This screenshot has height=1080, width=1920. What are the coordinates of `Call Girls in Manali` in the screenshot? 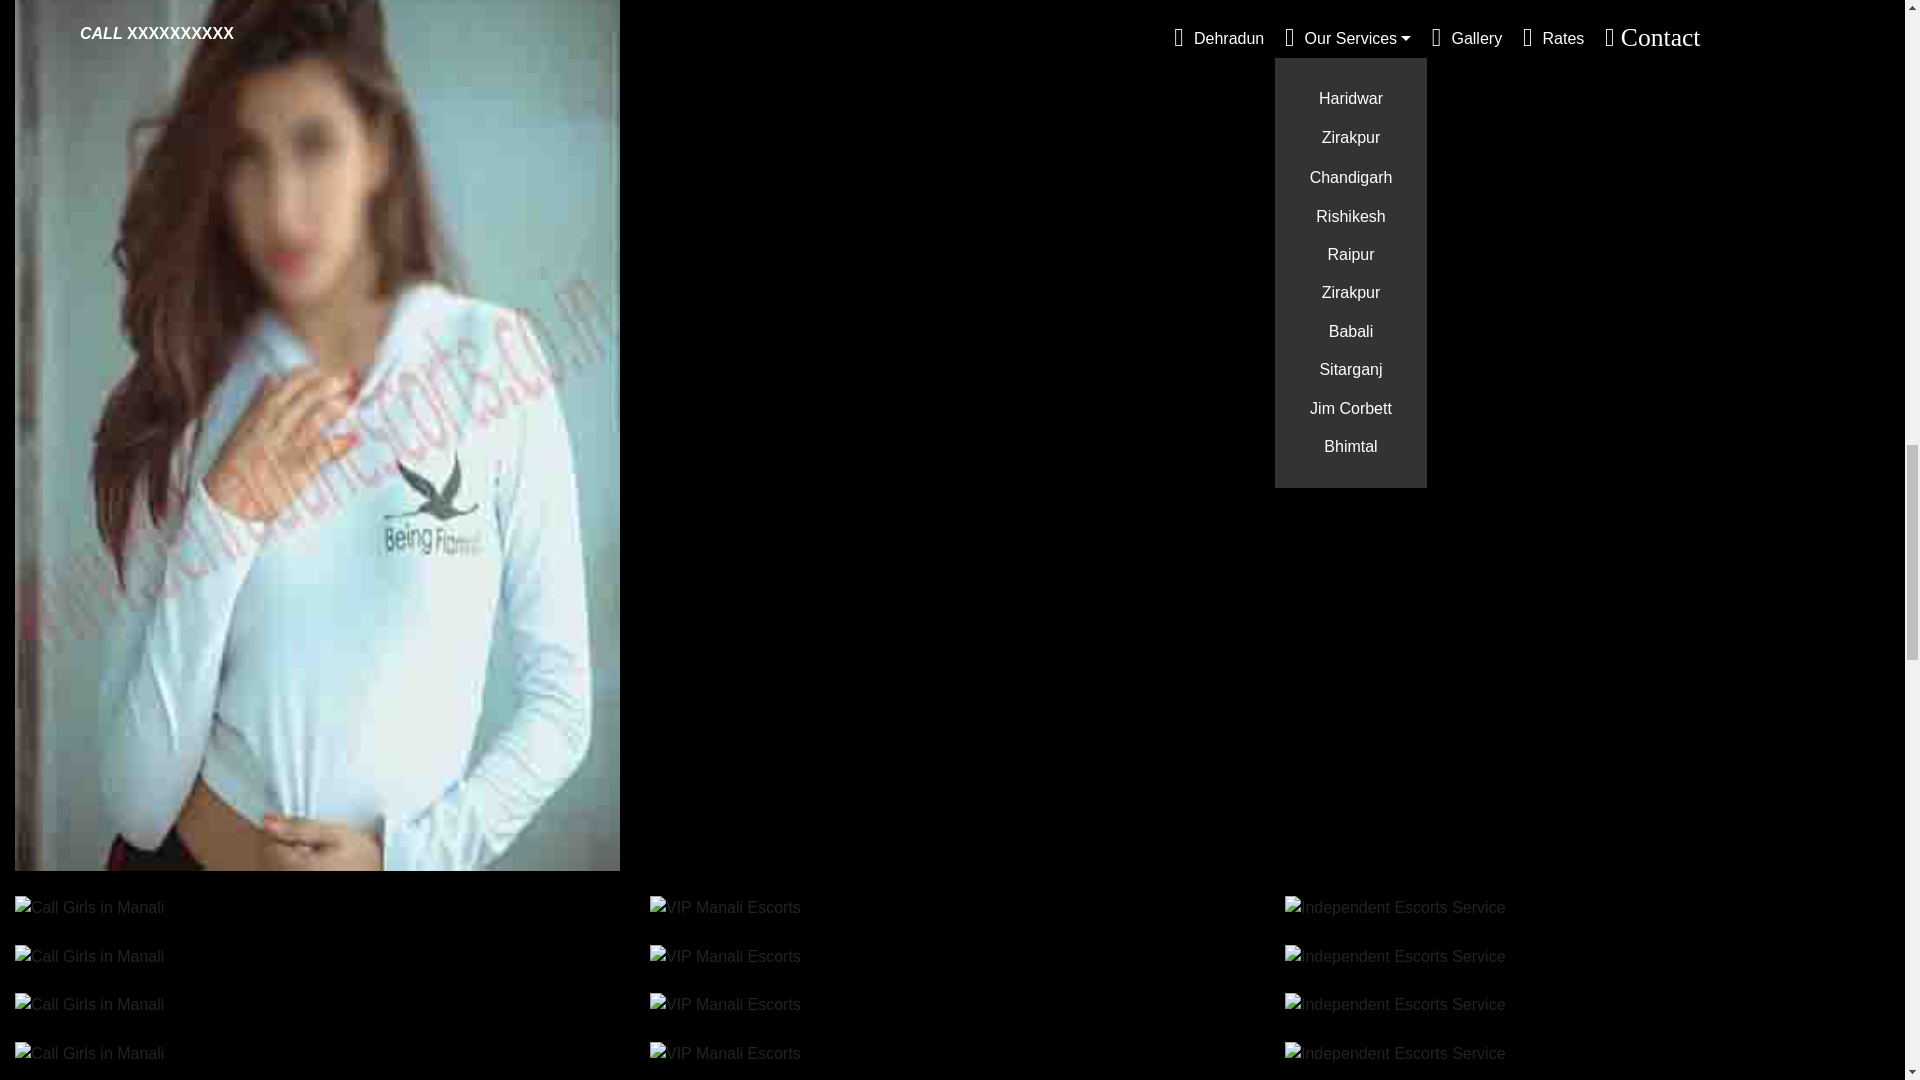 It's located at (89, 1054).